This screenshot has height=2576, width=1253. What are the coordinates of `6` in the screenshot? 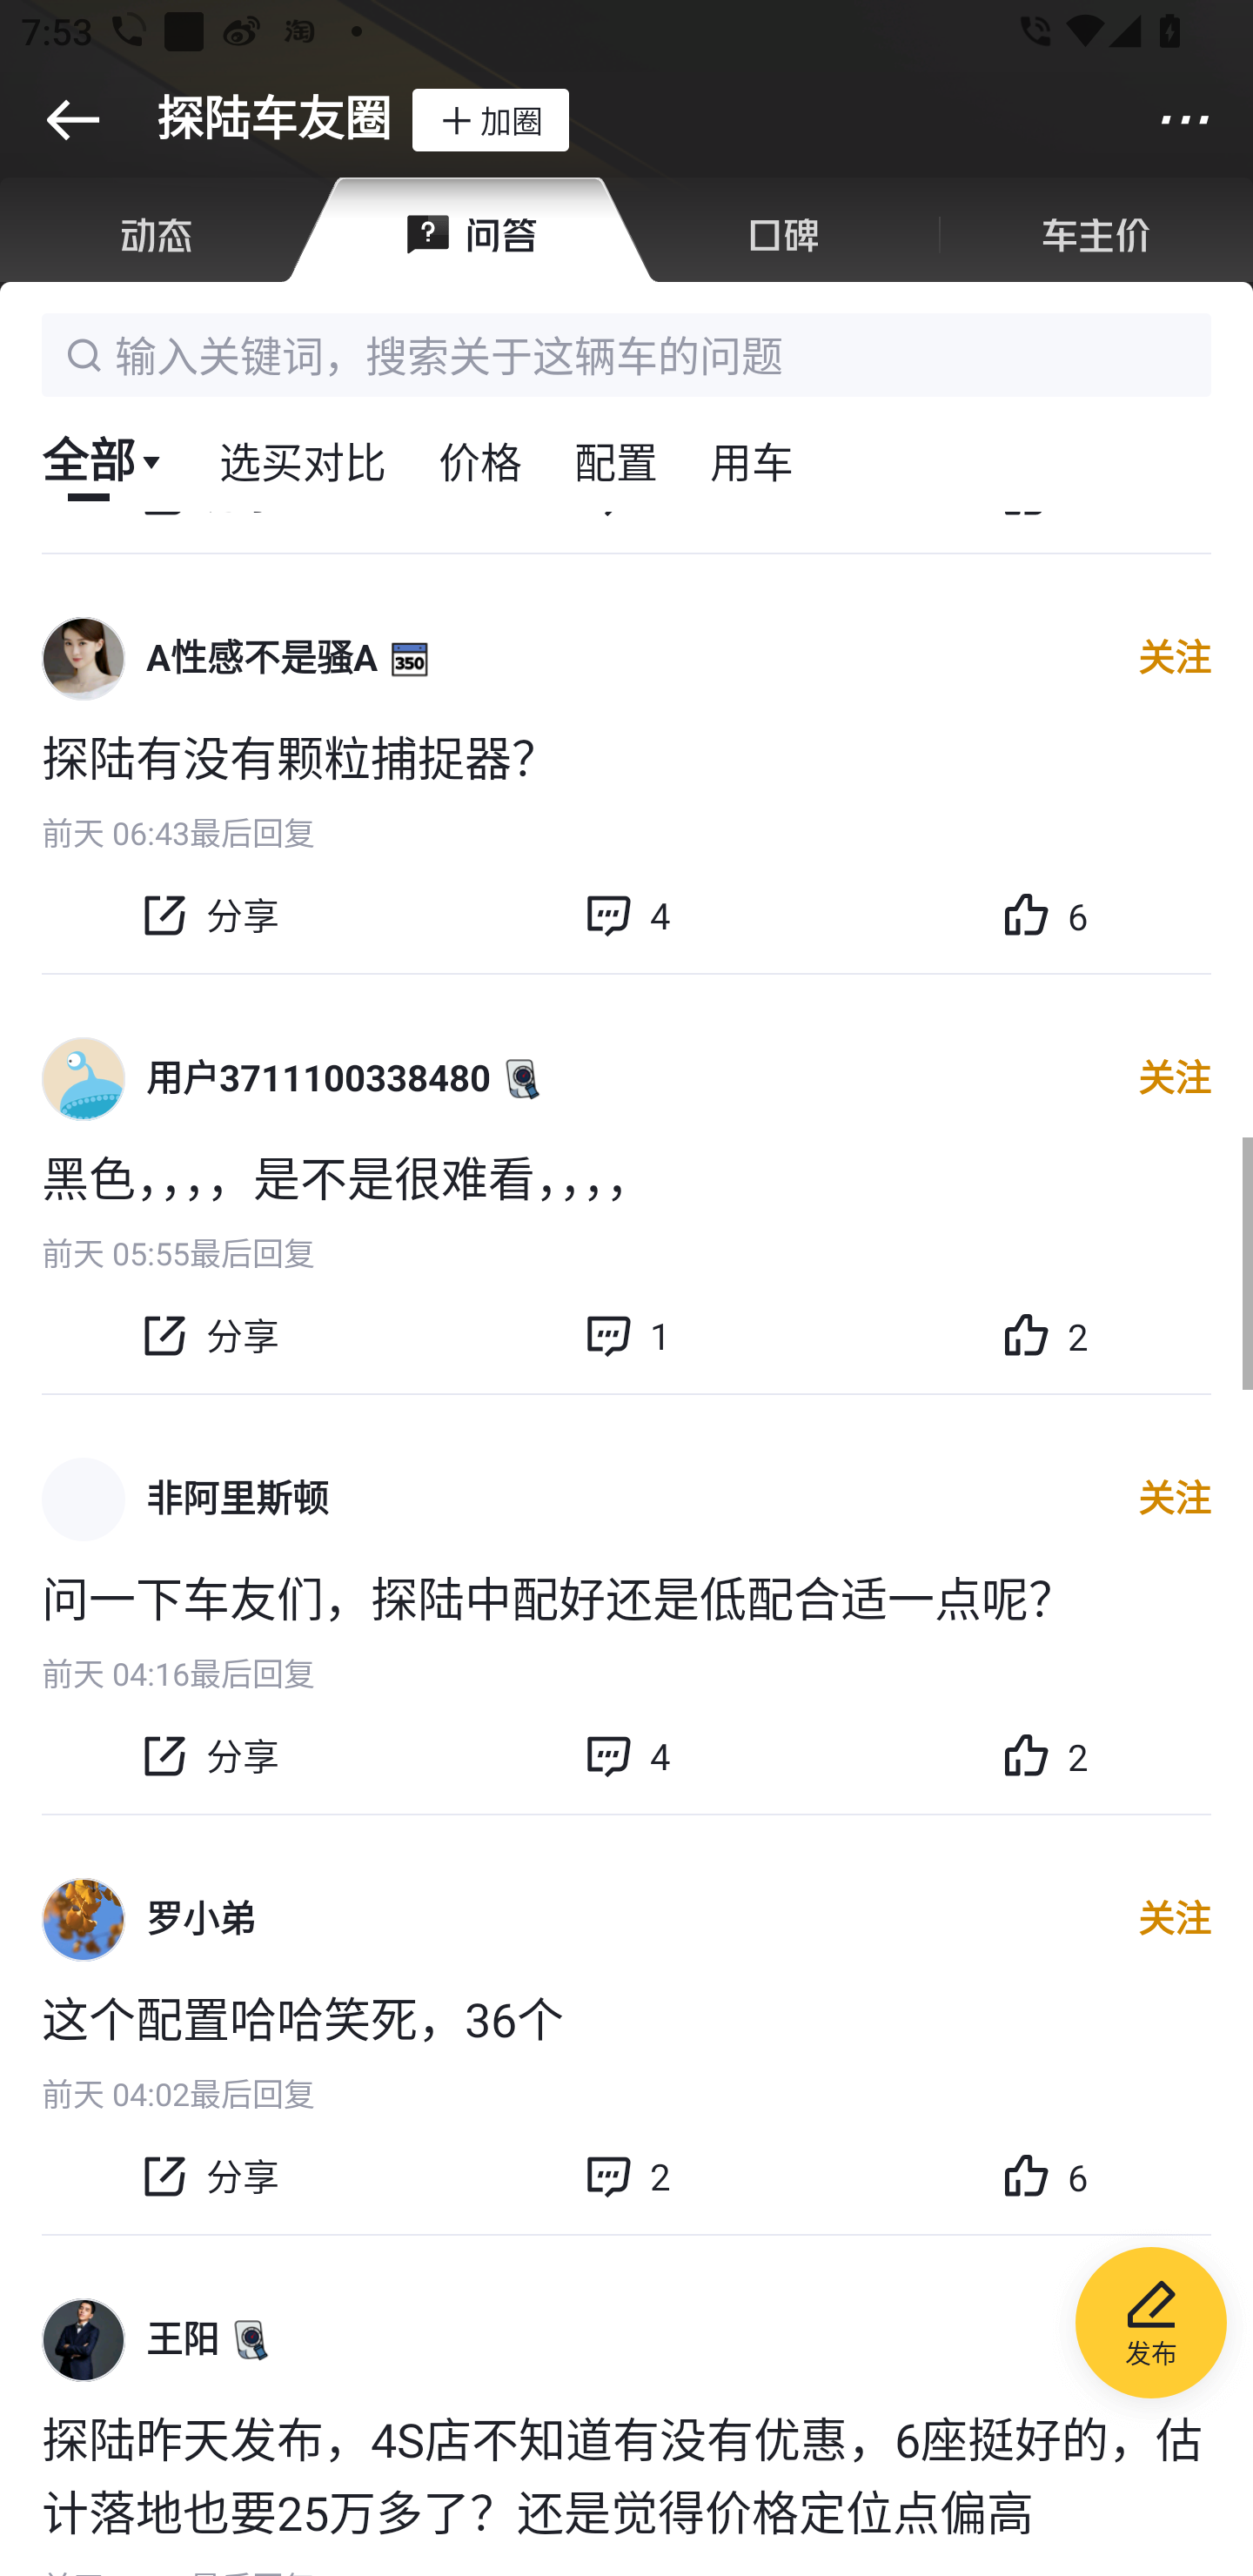 It's located at (1044, 2177).